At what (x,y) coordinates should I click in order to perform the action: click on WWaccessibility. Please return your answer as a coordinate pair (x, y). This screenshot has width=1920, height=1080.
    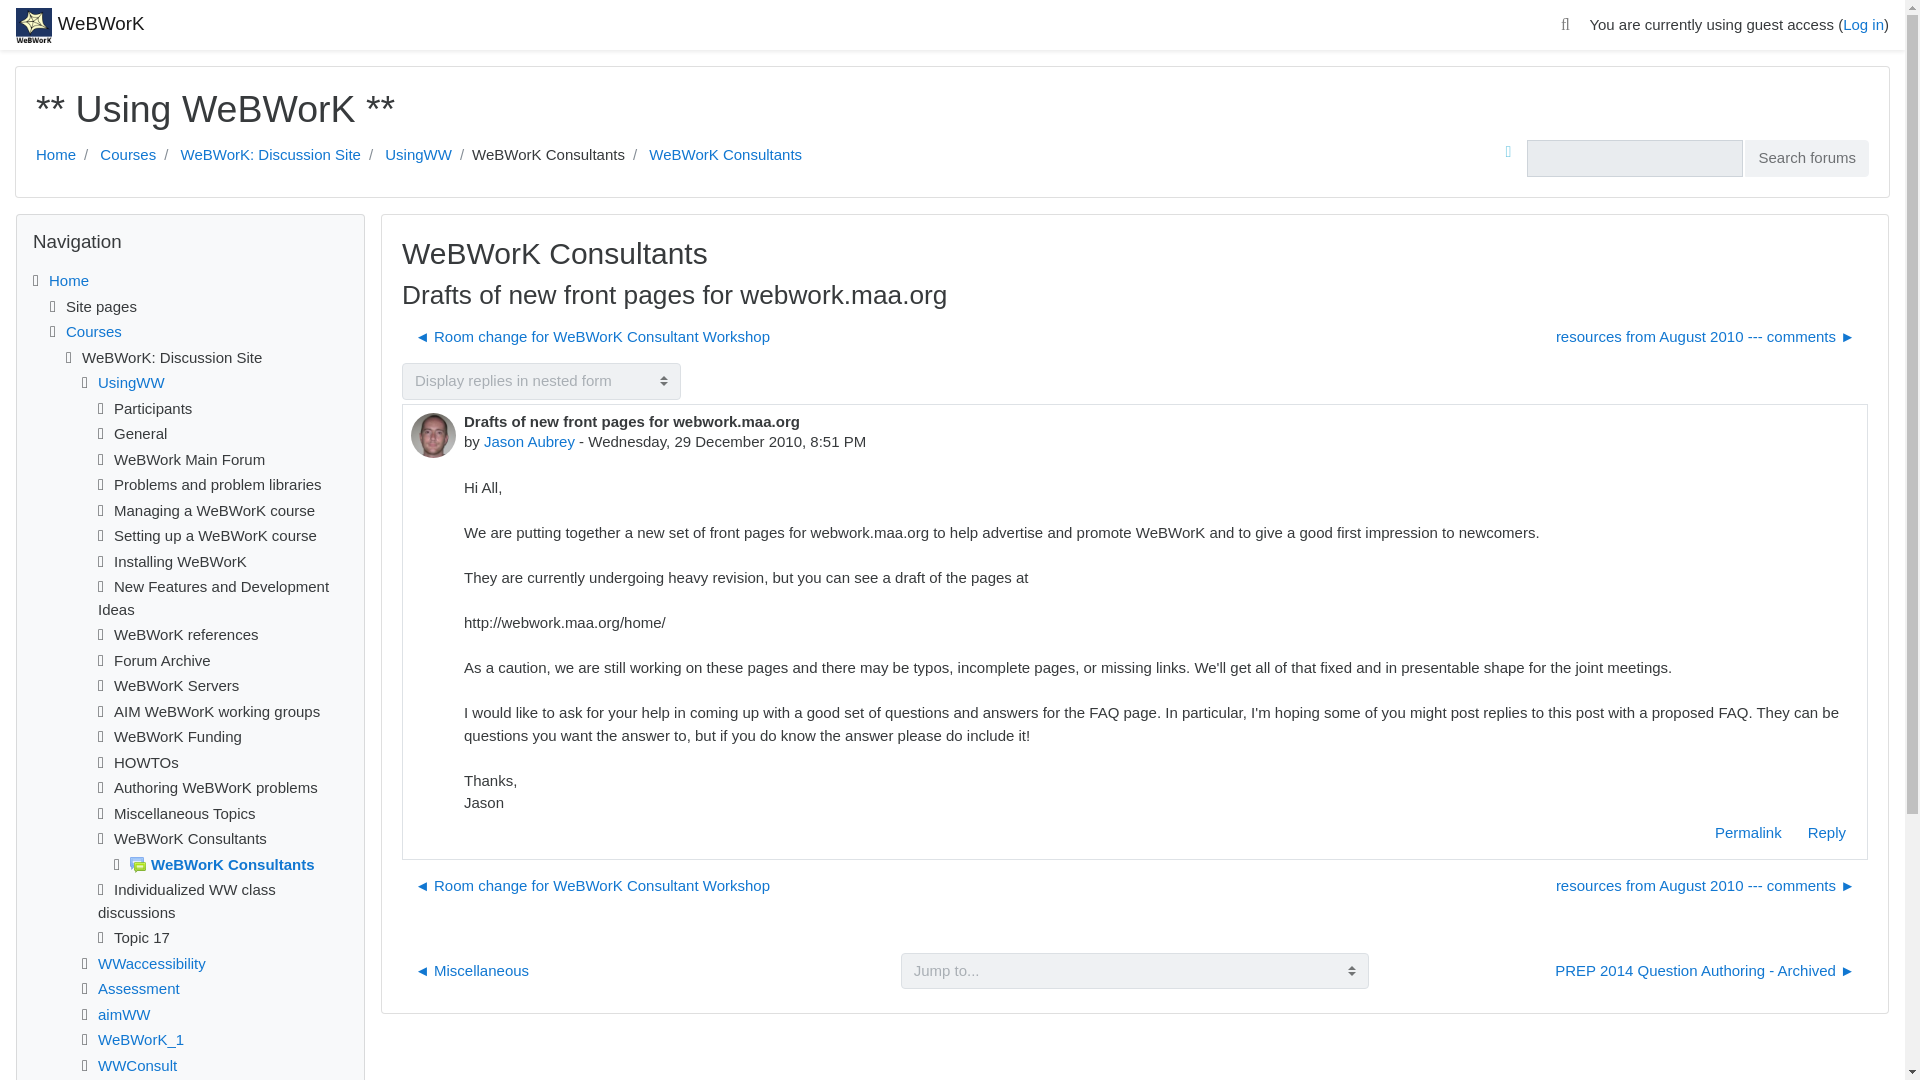
    Looking at the image, I should click on (151, 962).